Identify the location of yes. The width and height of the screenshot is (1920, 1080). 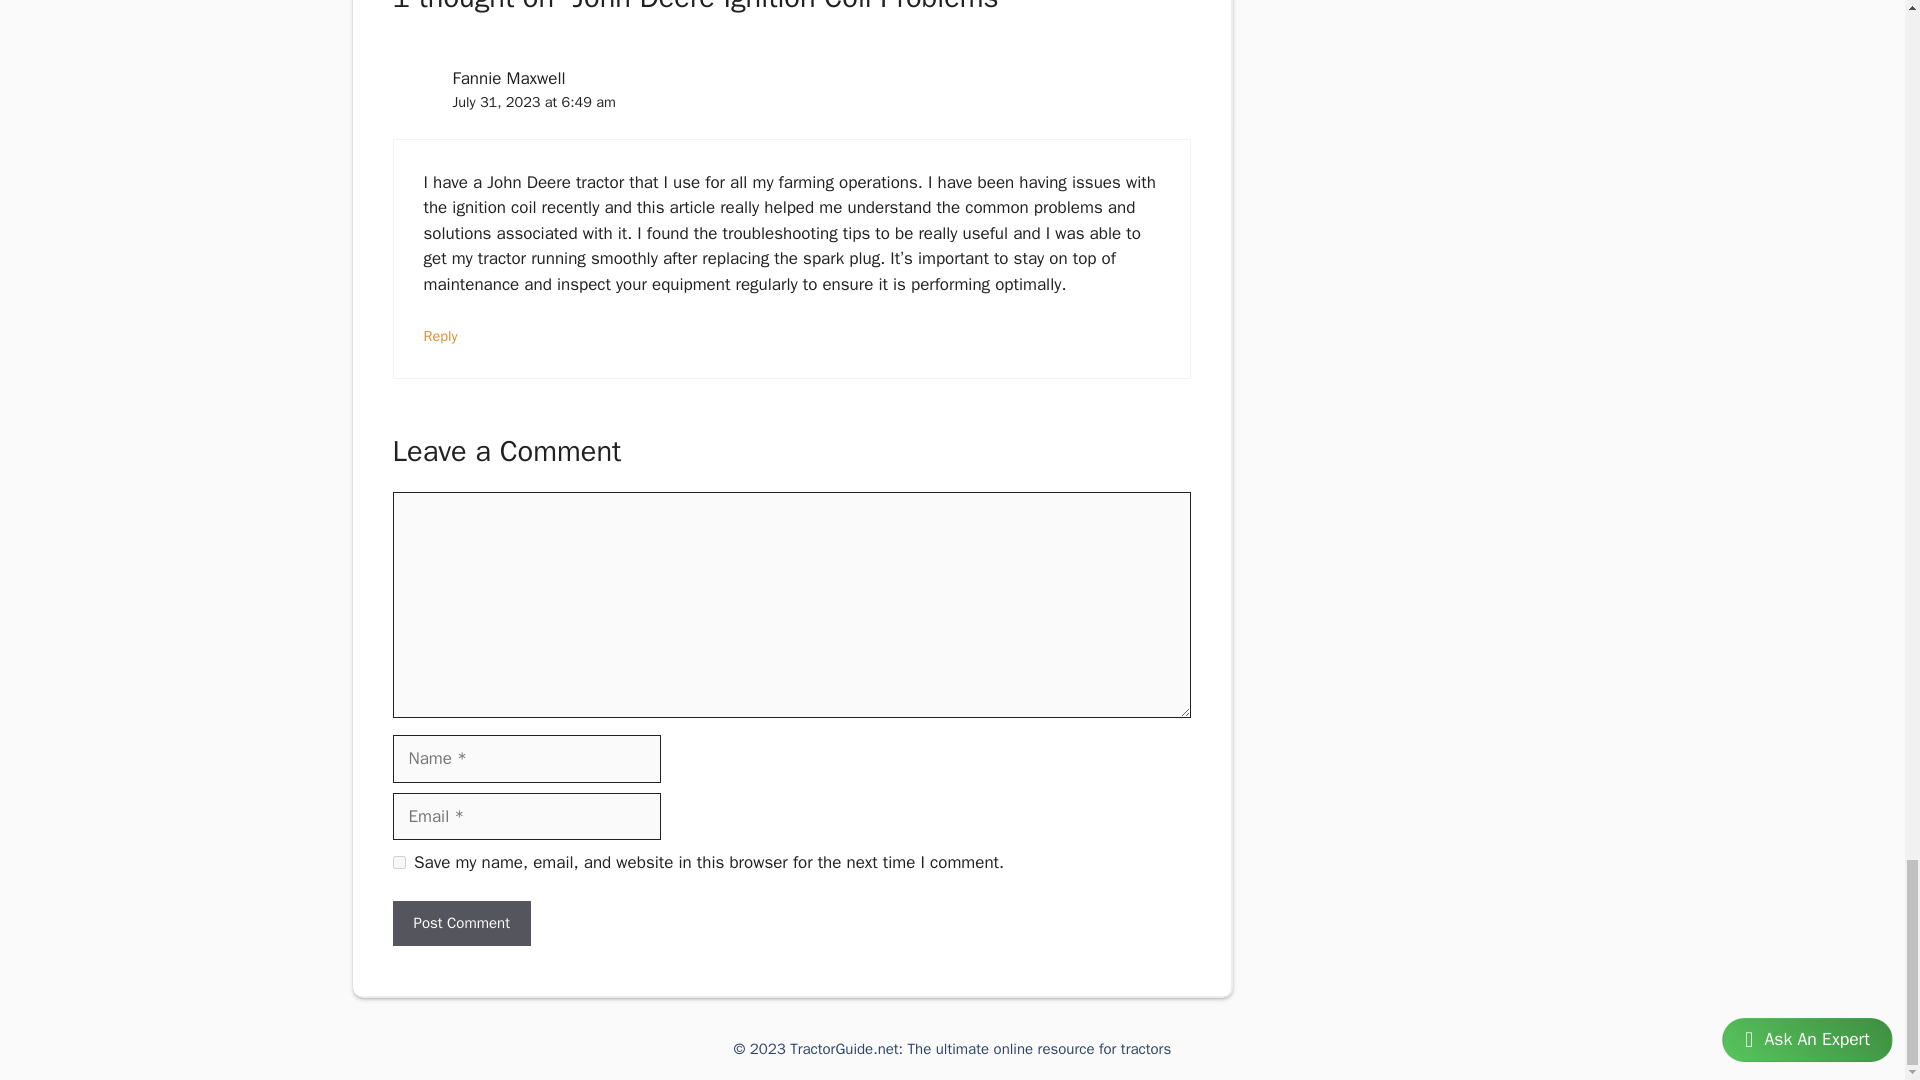
(398, 862).